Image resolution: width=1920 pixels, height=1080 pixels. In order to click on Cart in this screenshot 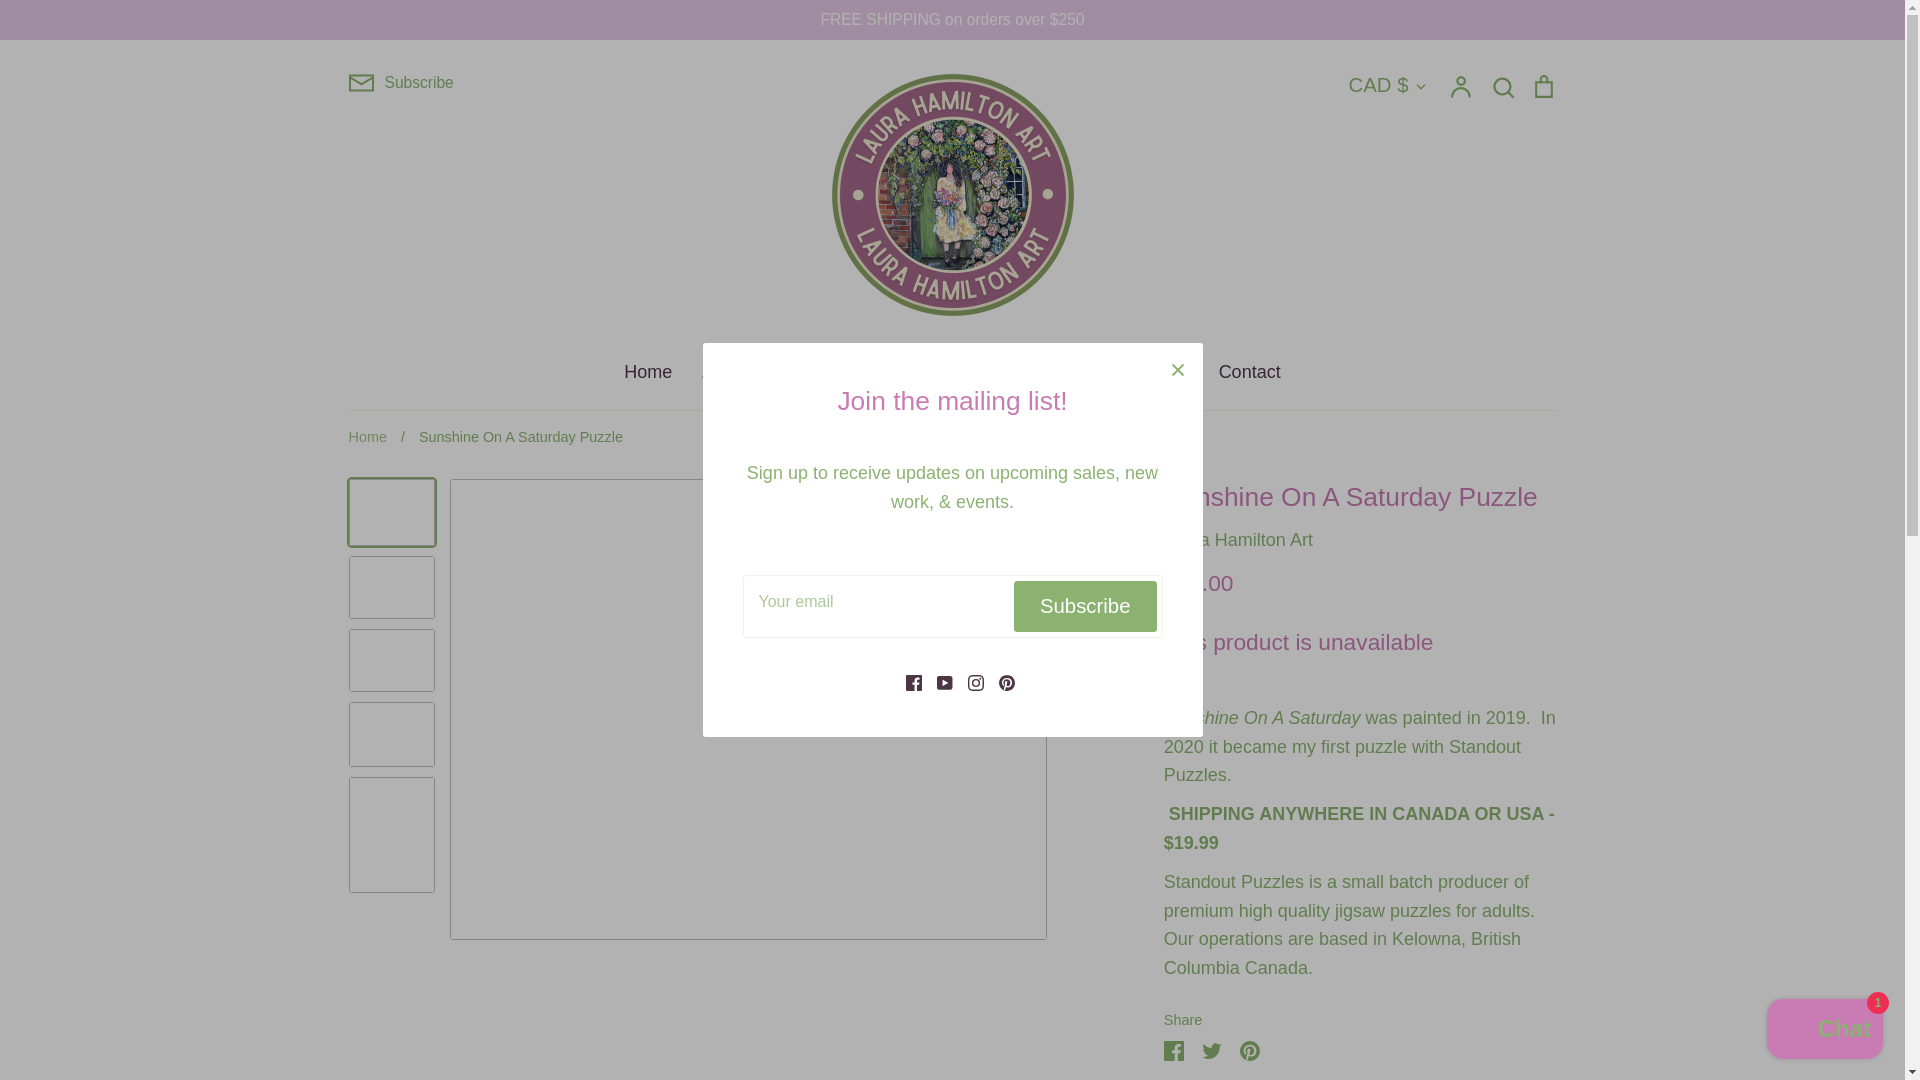, I will do `click(1542, 86)`.